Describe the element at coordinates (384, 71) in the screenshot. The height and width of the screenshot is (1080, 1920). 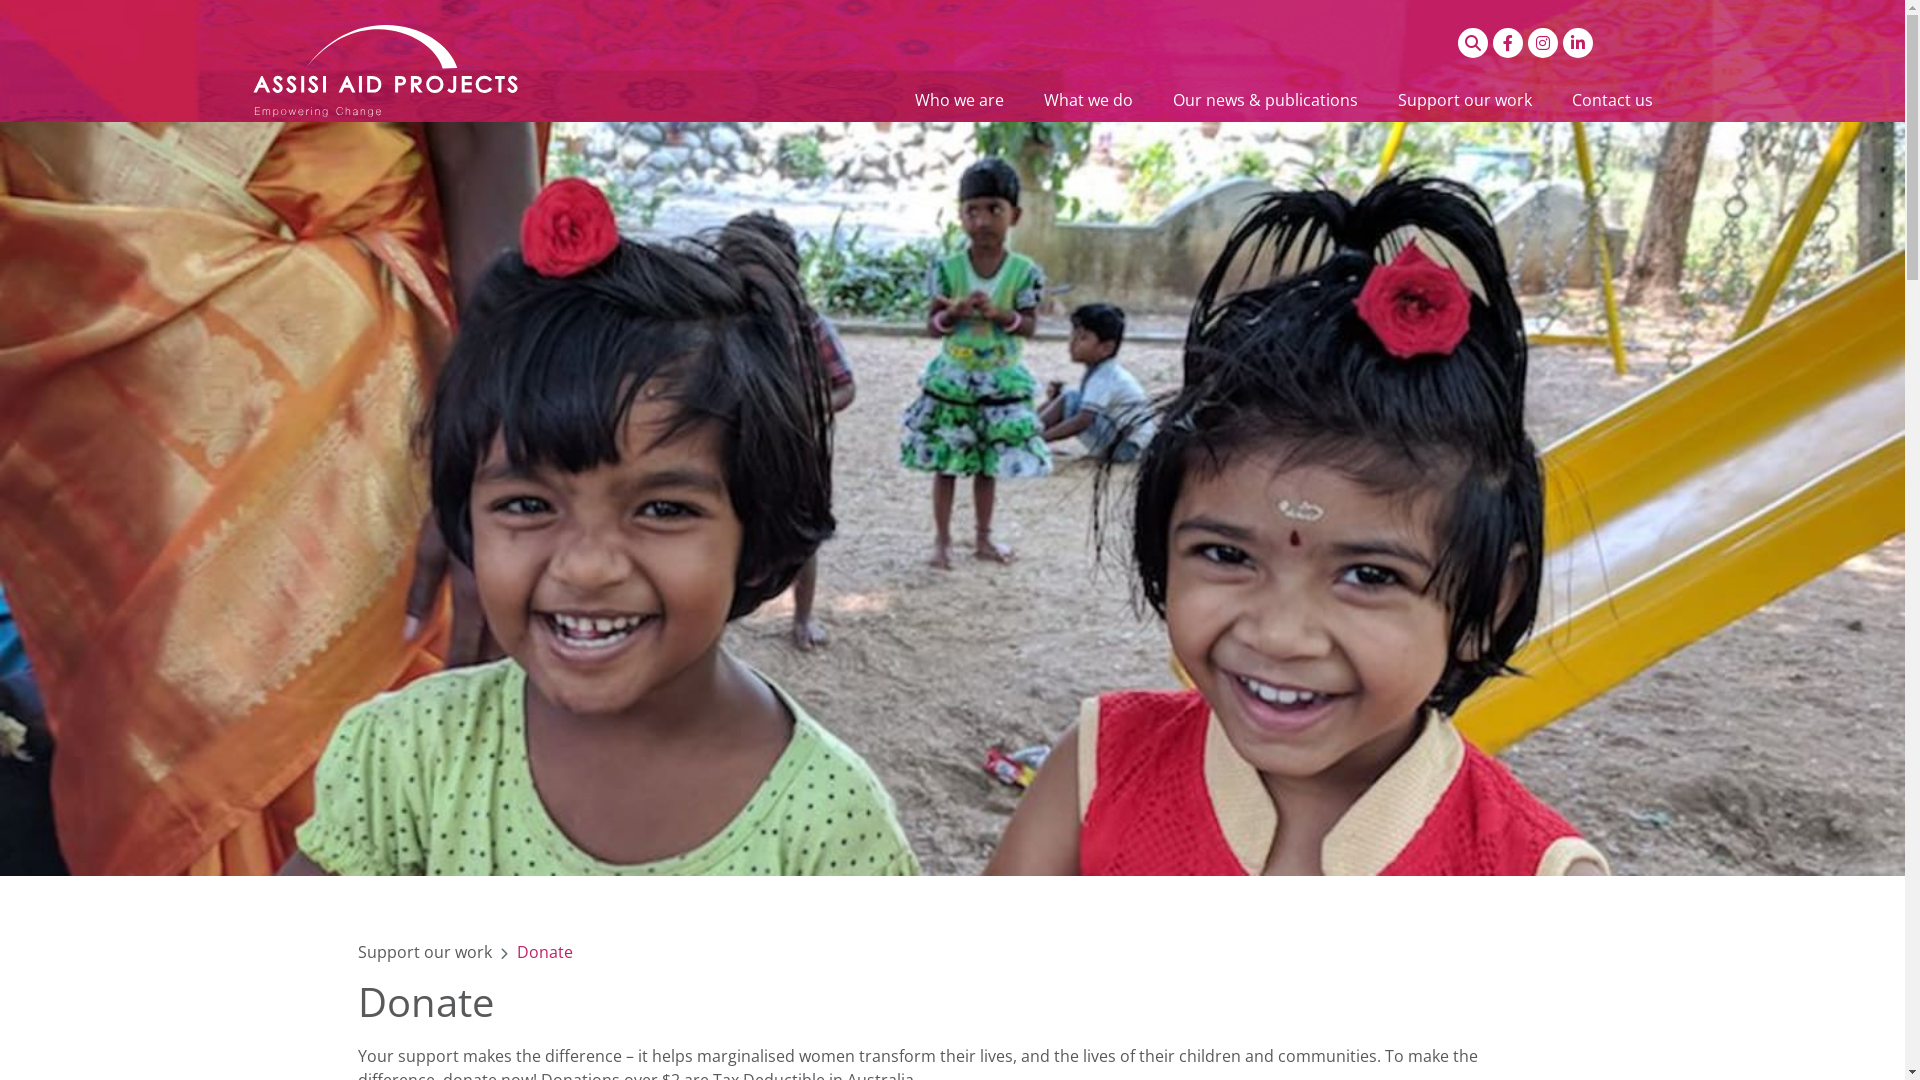
I see `Assisi Aid Projects` at that location.